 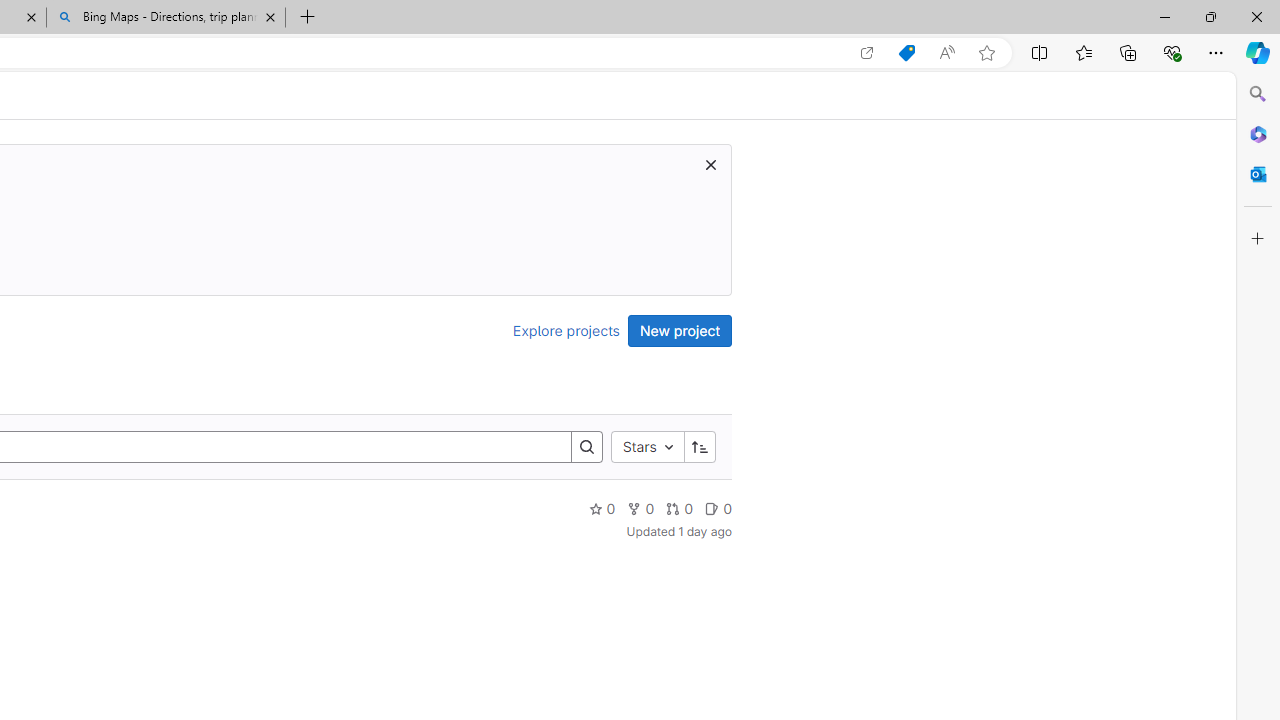 I want to click on Dismiss trial promotion, so click(x=710, y=164).